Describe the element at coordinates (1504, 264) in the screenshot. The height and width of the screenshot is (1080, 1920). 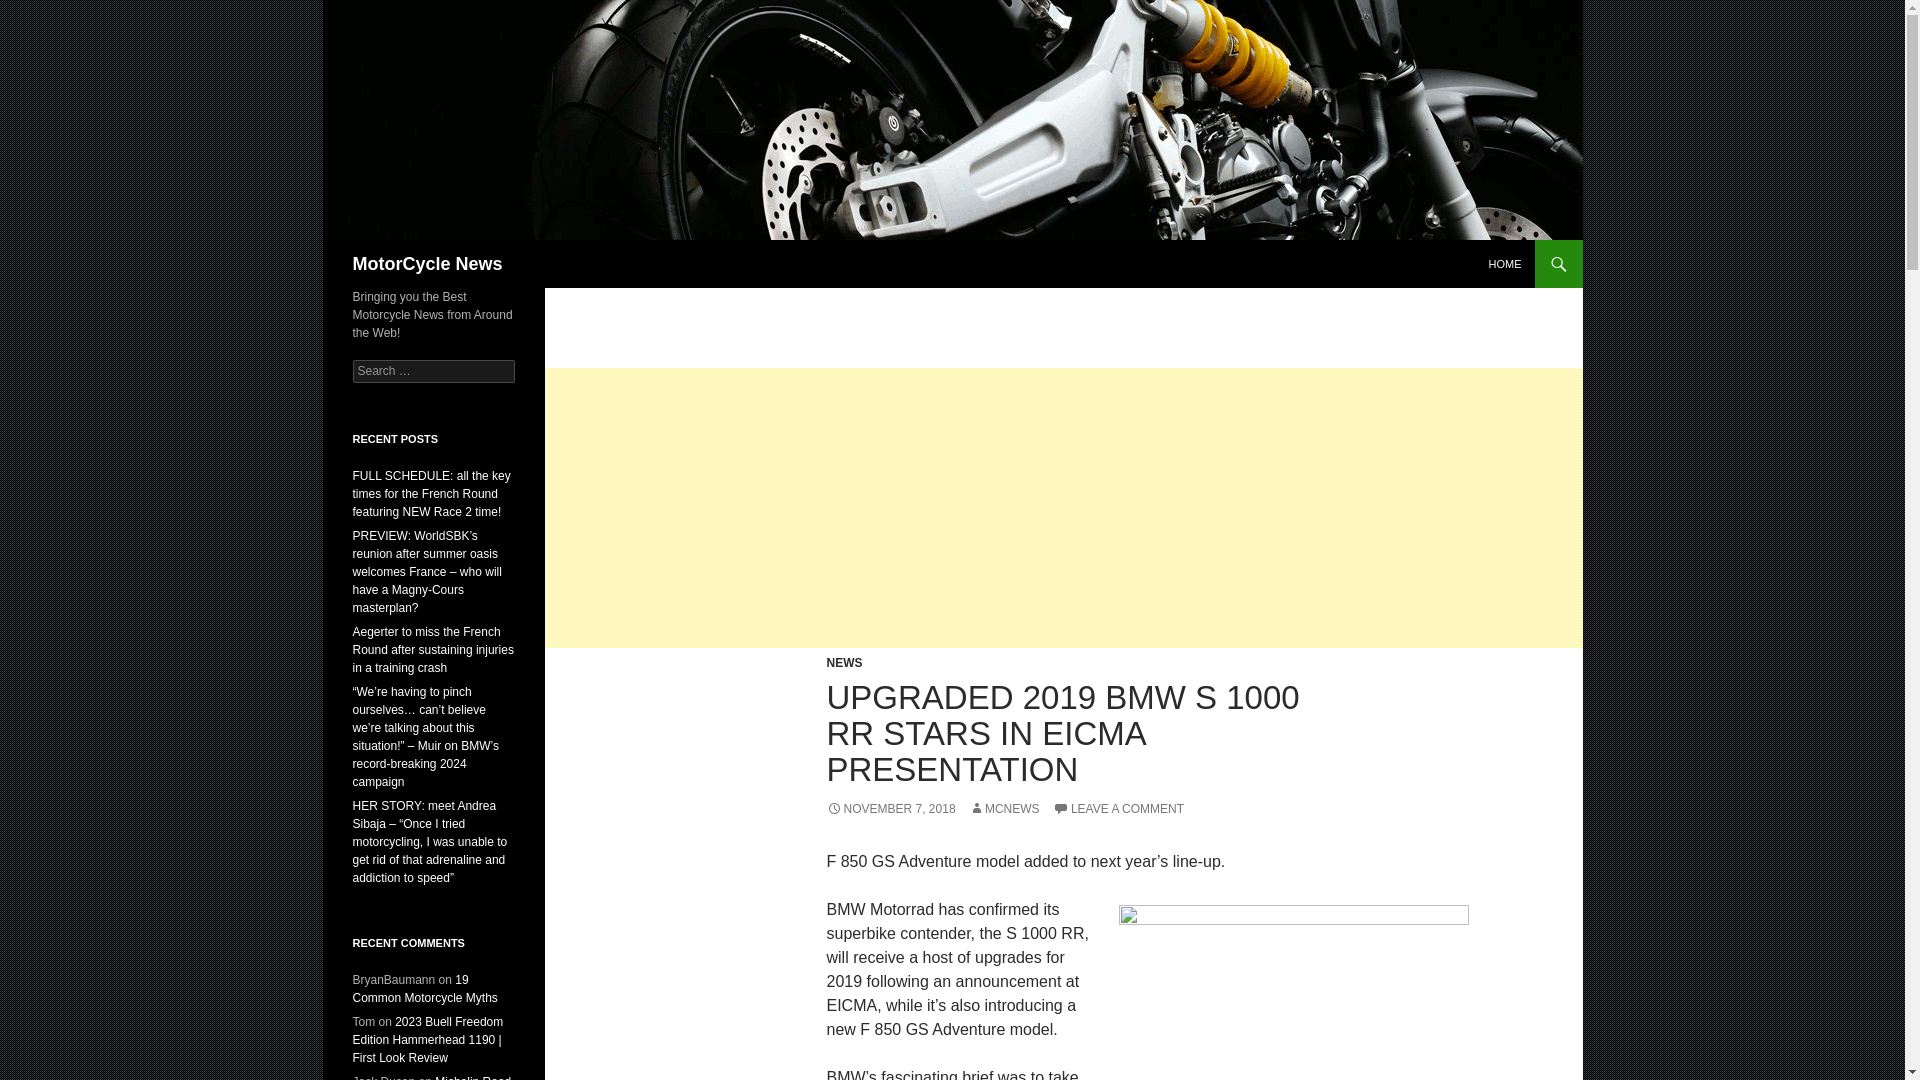
I see `HOME` at that location.